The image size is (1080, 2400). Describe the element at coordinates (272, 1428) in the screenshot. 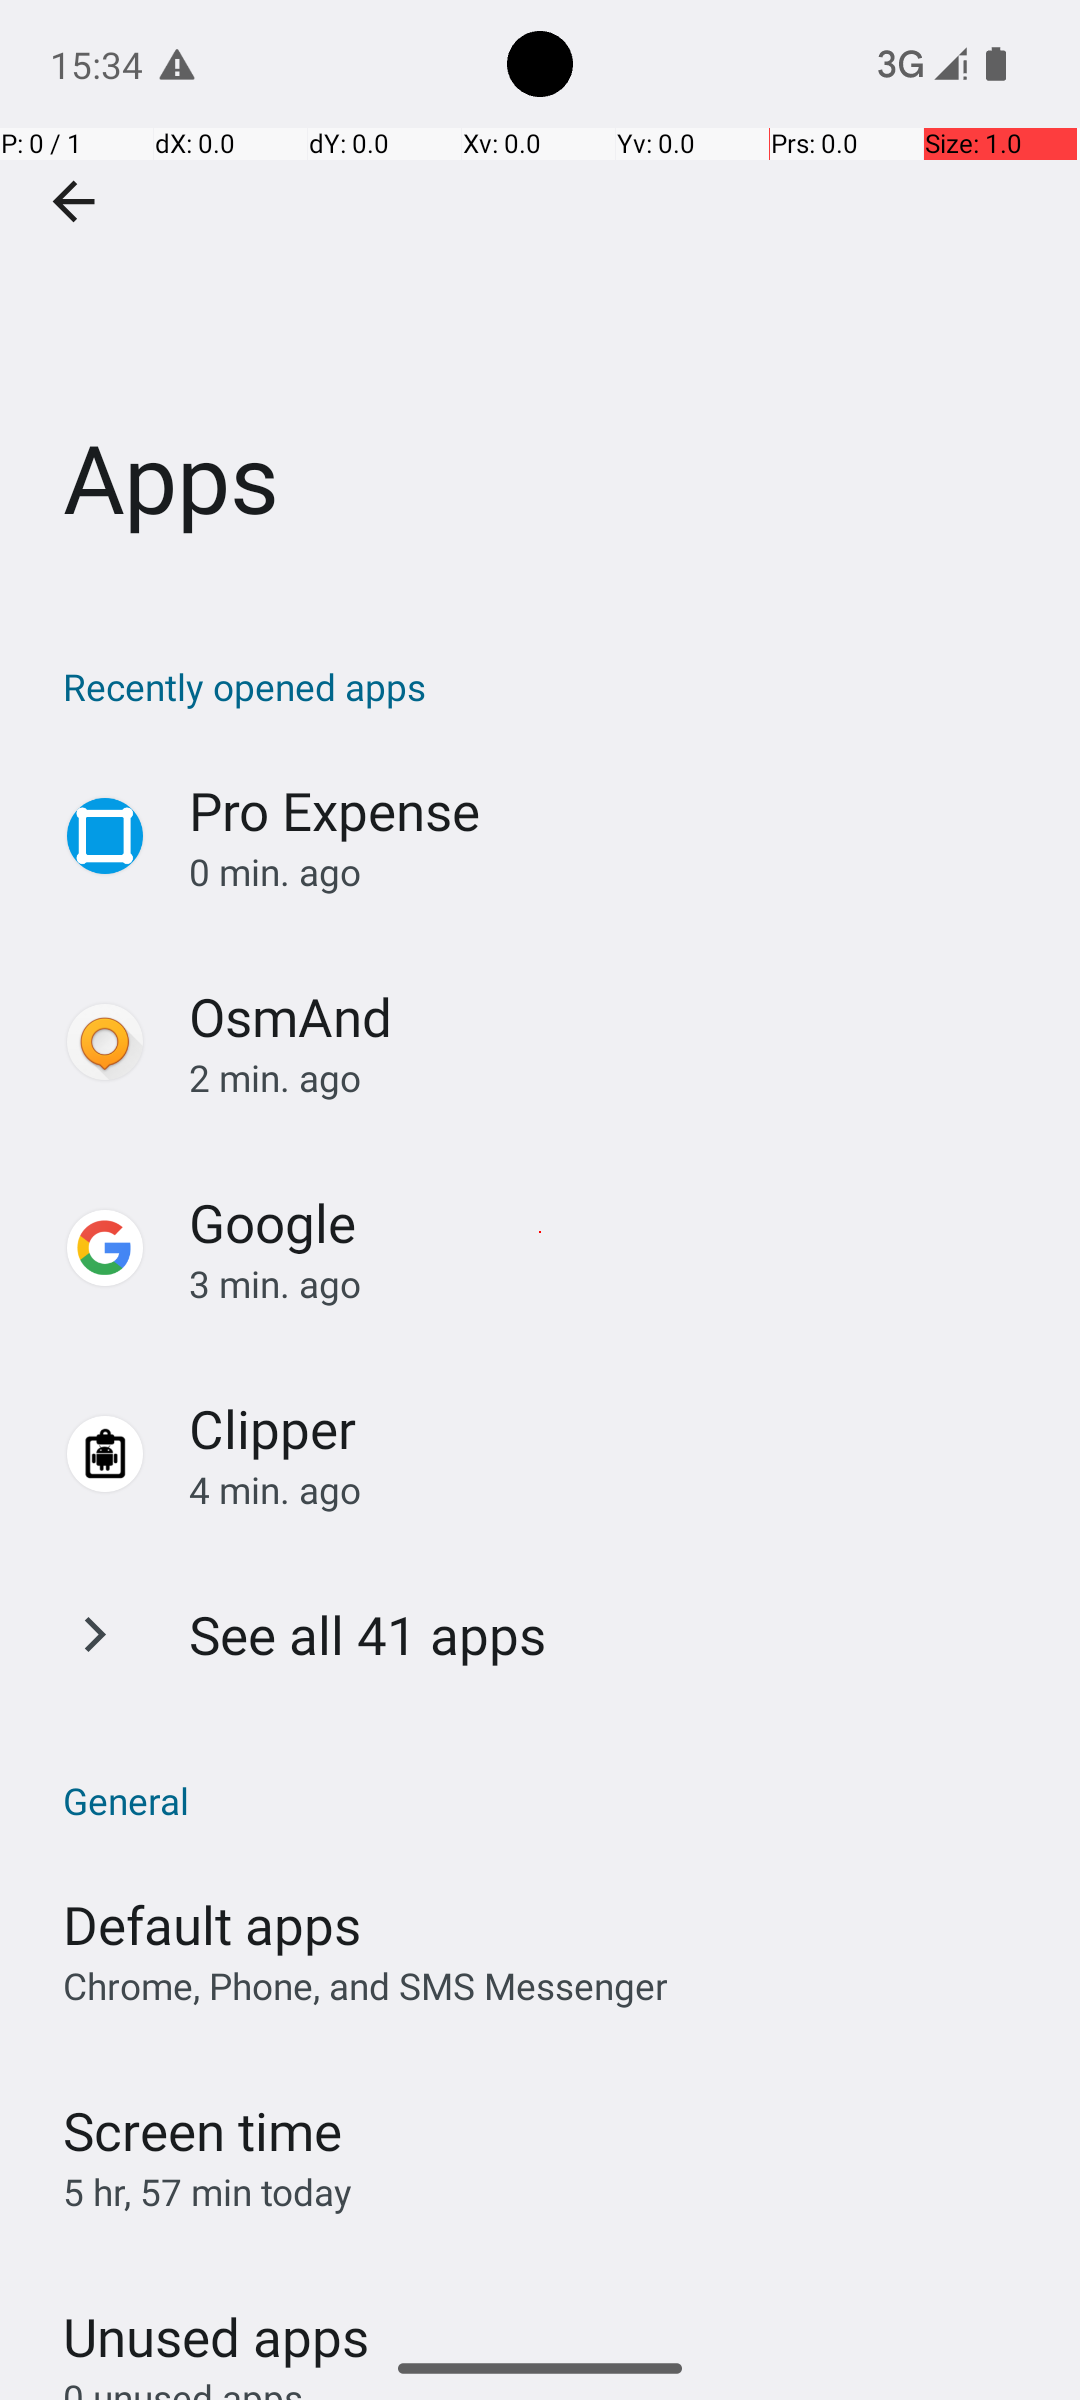

I see `Clipper` at that location.